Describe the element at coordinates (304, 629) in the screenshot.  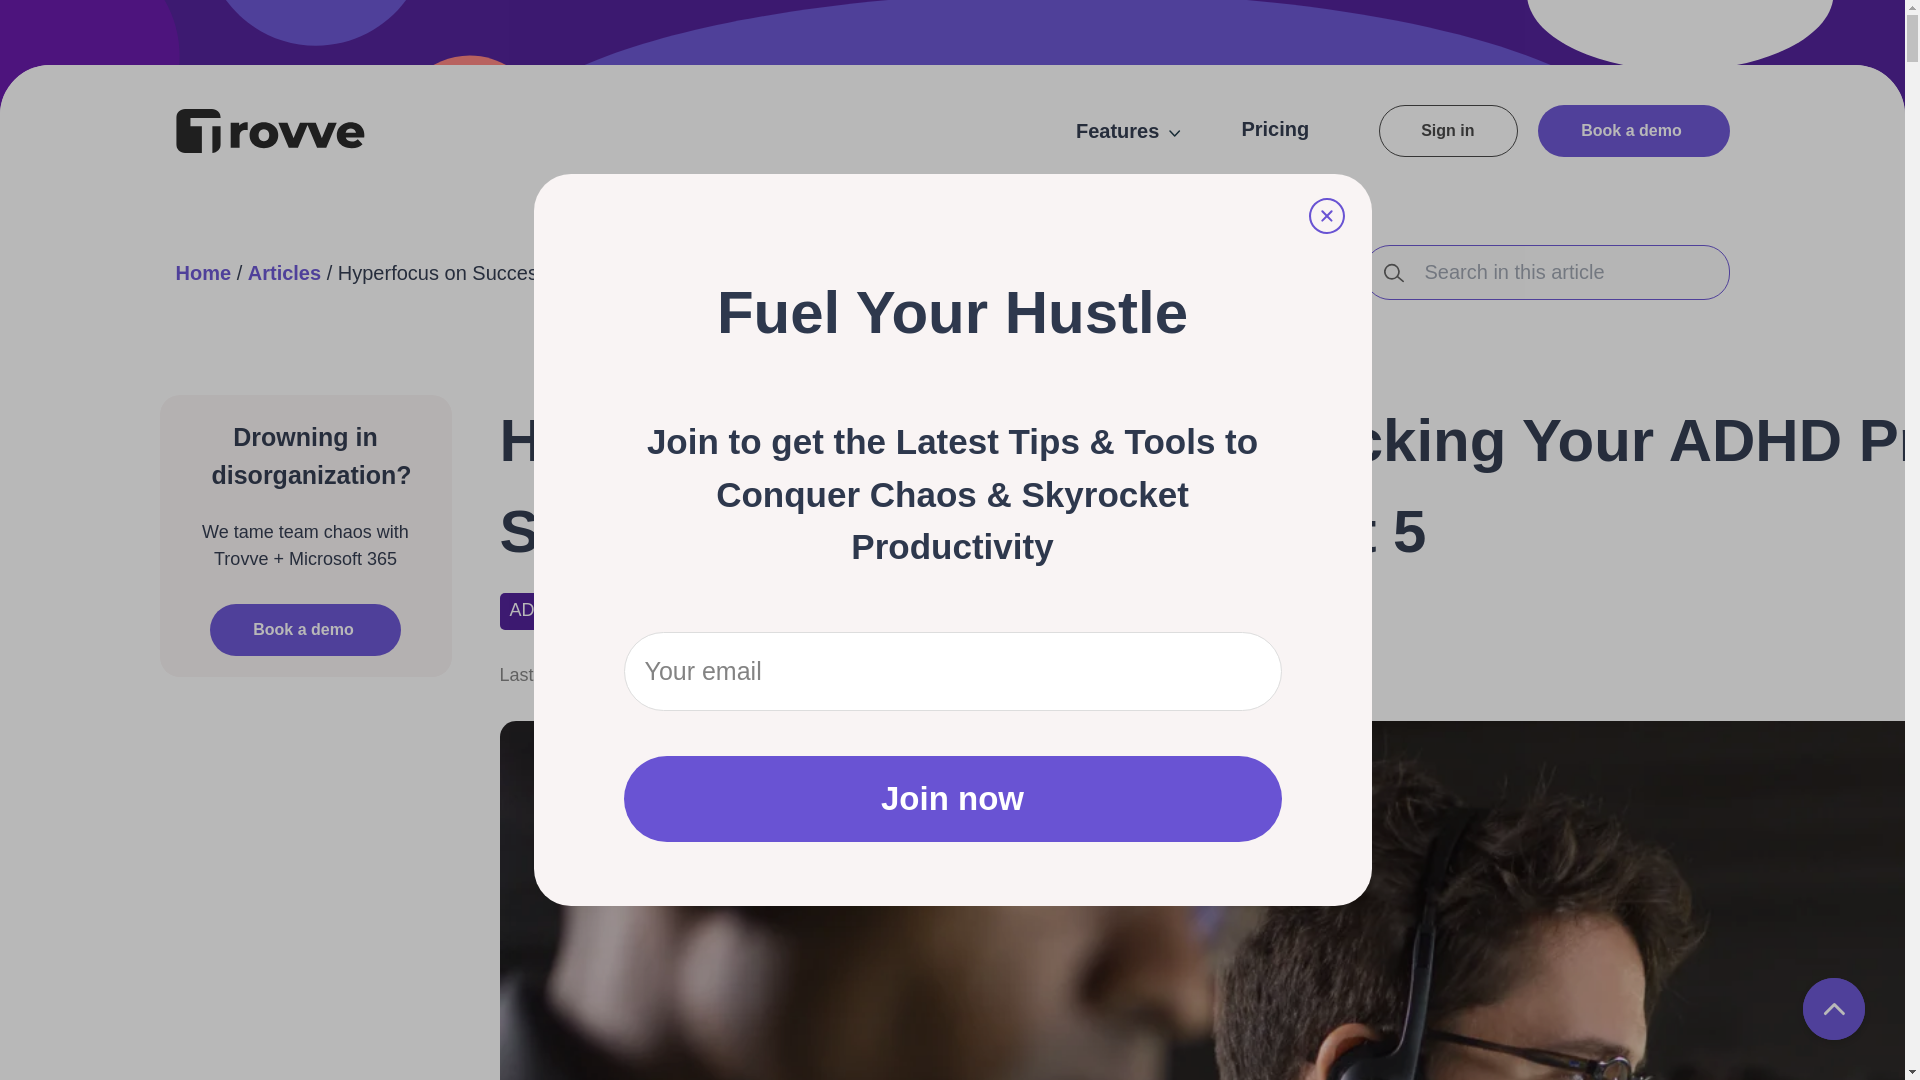
I see `Book a demo` at that location.